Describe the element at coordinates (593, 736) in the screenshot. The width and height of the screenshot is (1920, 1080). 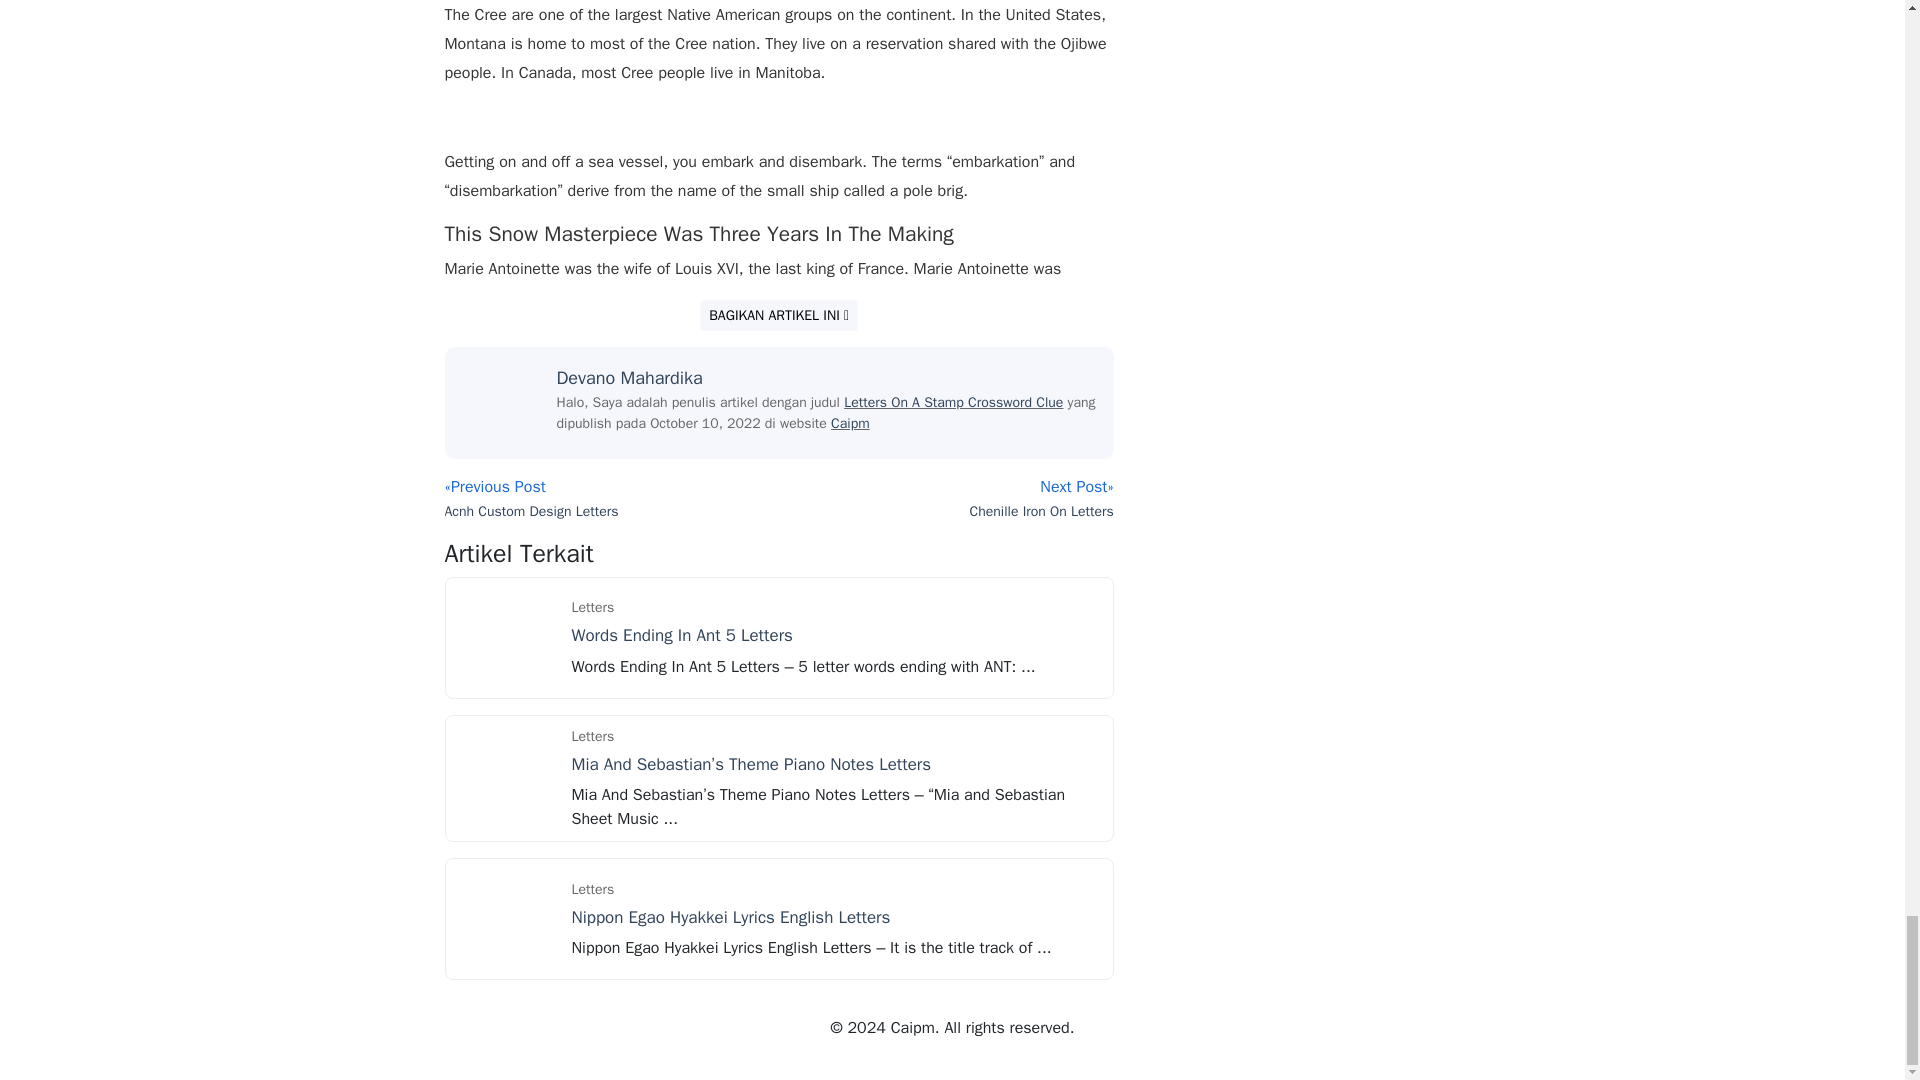
I see `Letters` at that location.